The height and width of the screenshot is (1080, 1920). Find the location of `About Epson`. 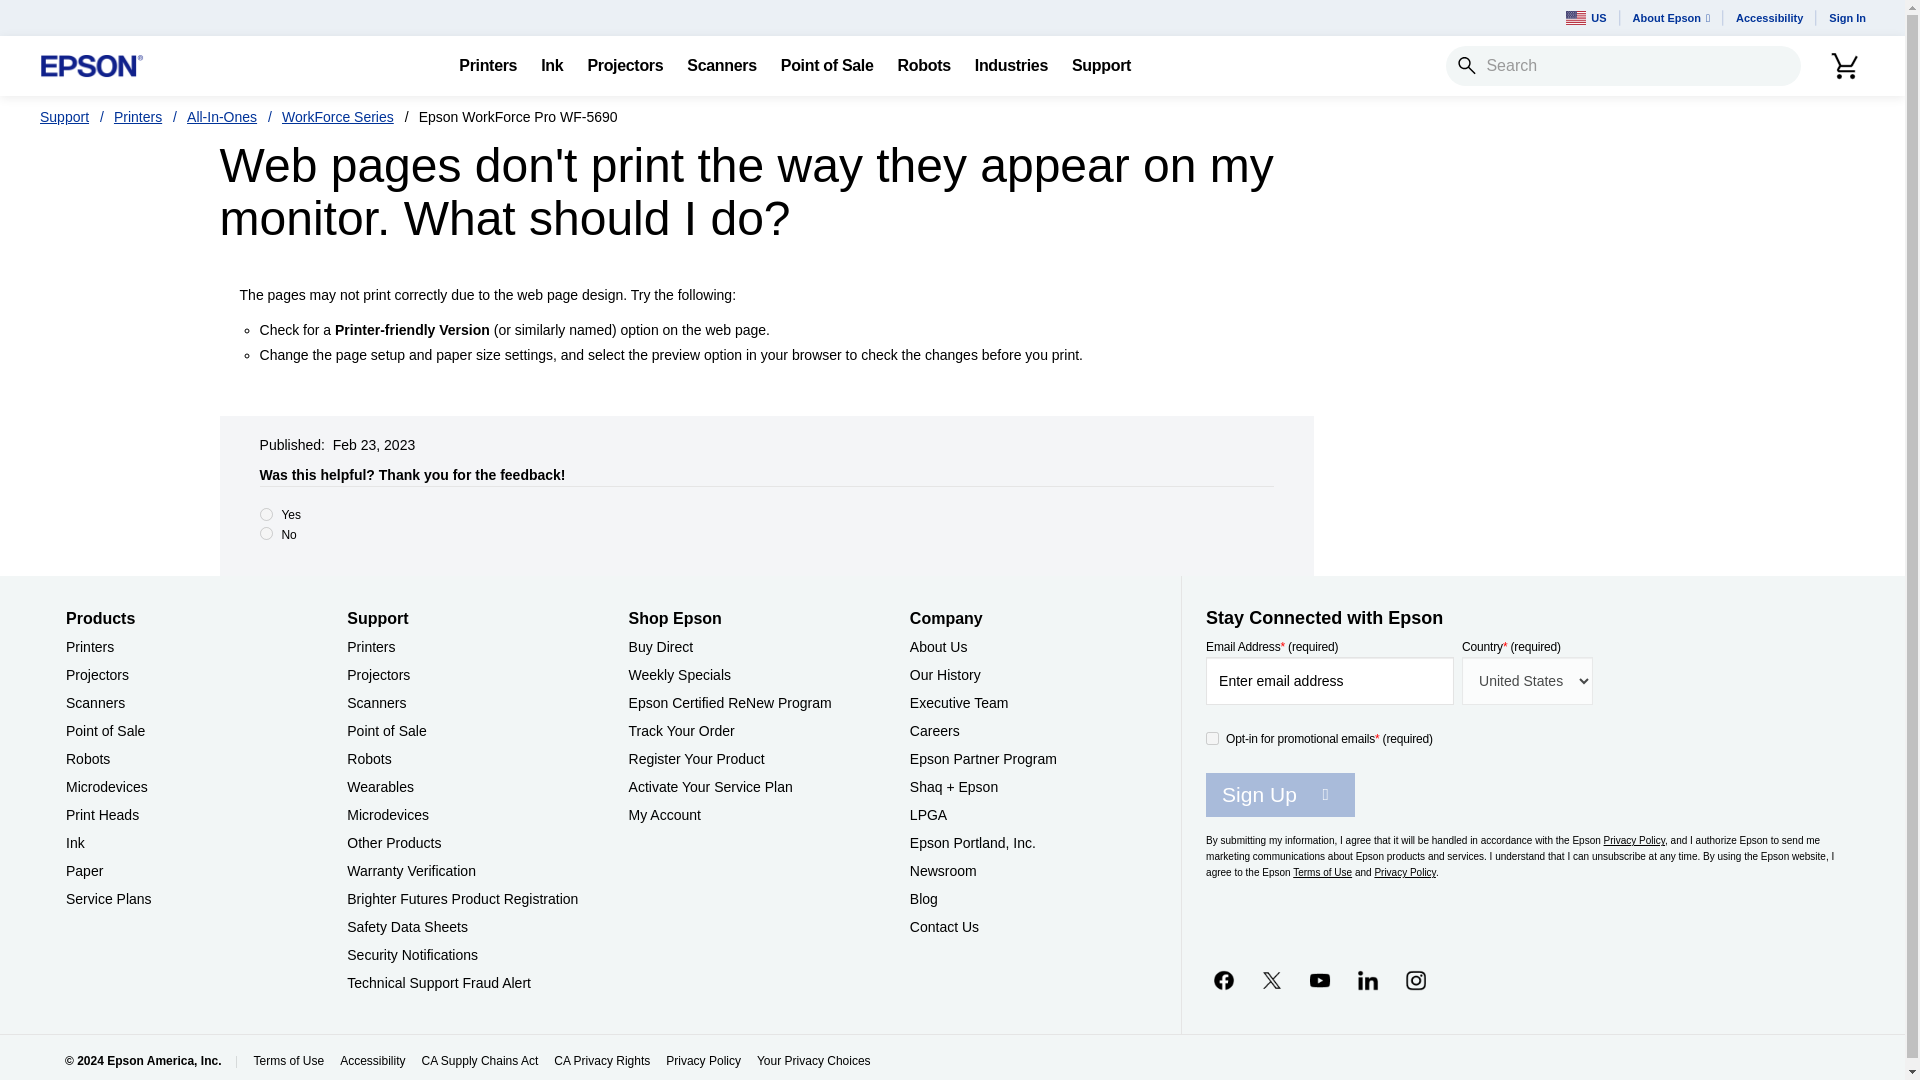

About Epson is located at coordinates (1671, 18).